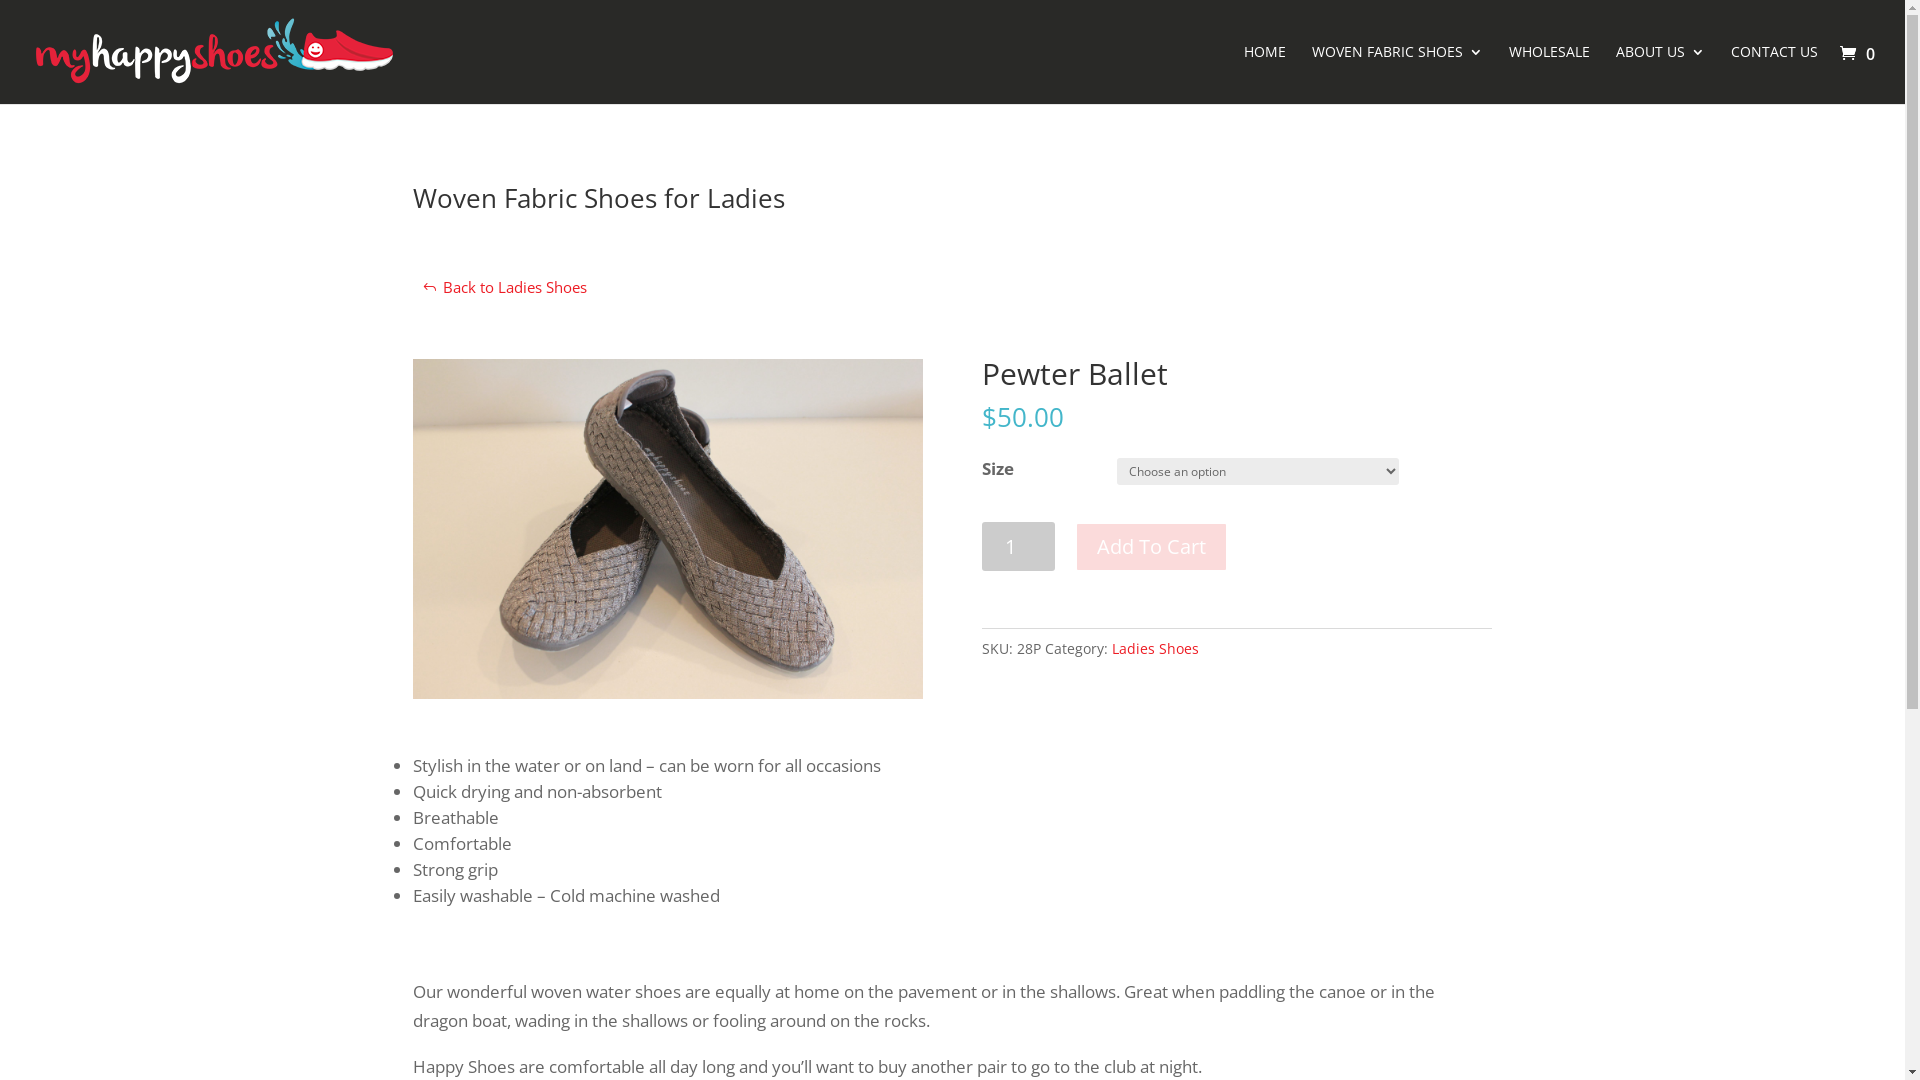  Describe the element at coordinates (504, 288) in the screenshot. I see `Back to Ladies Shoes` at that location.